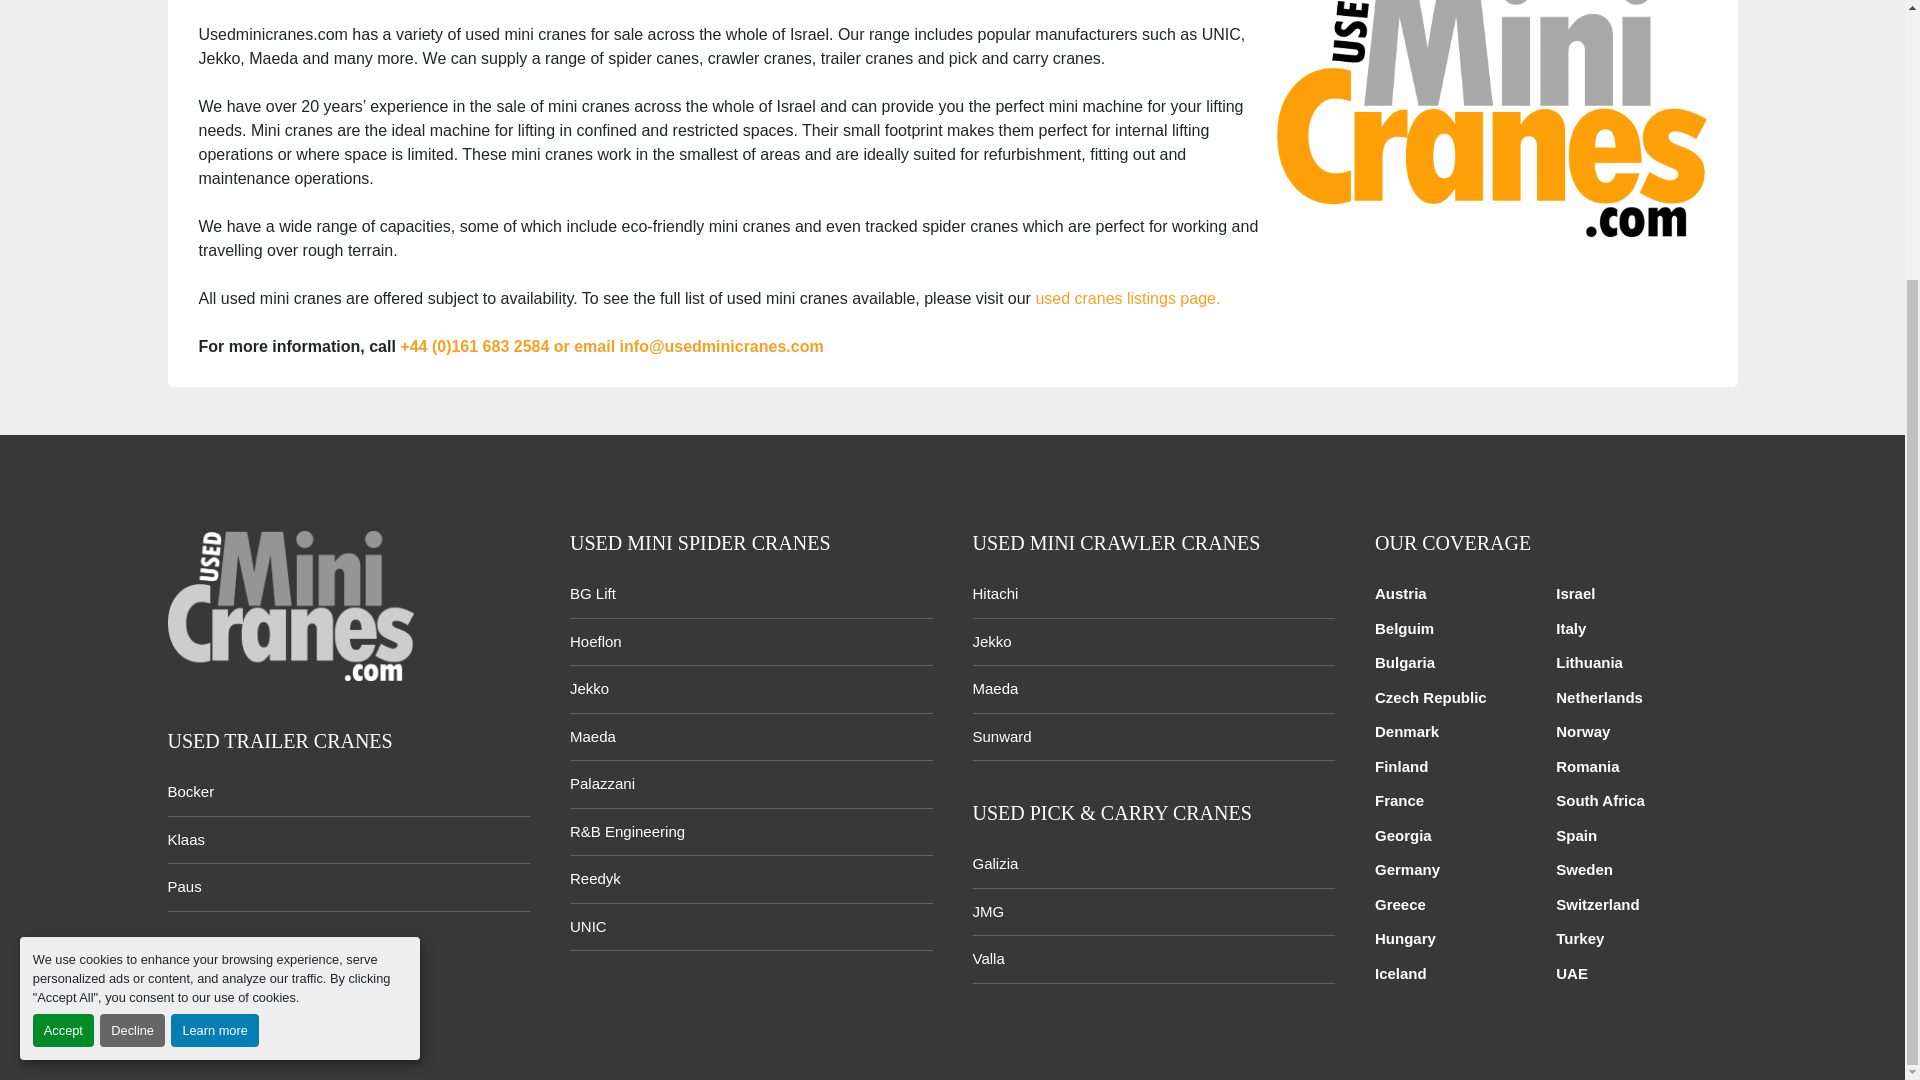 The height and width of the screenshot is (1080, 1920). I want to click on Bocker, so click(192, 792).